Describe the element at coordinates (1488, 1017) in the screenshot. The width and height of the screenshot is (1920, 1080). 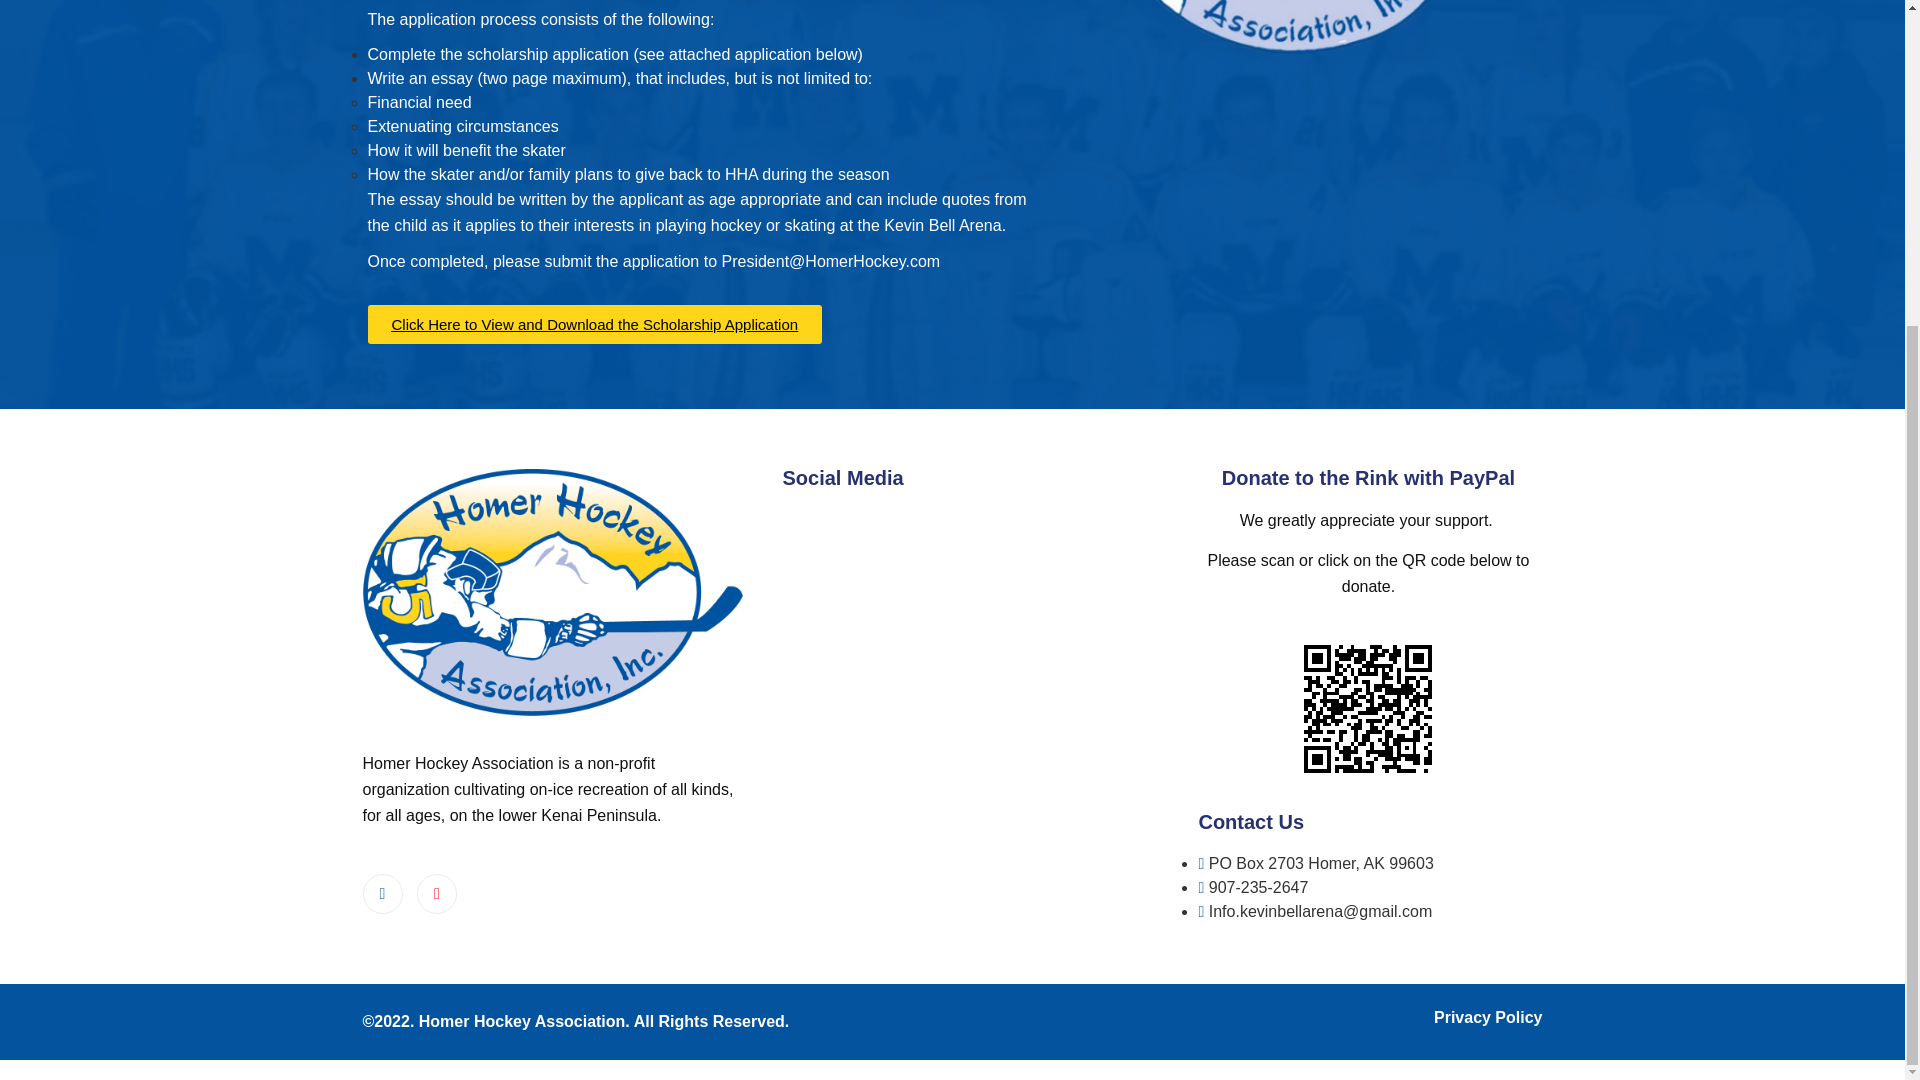
I see `Privacy Policy` at that location.